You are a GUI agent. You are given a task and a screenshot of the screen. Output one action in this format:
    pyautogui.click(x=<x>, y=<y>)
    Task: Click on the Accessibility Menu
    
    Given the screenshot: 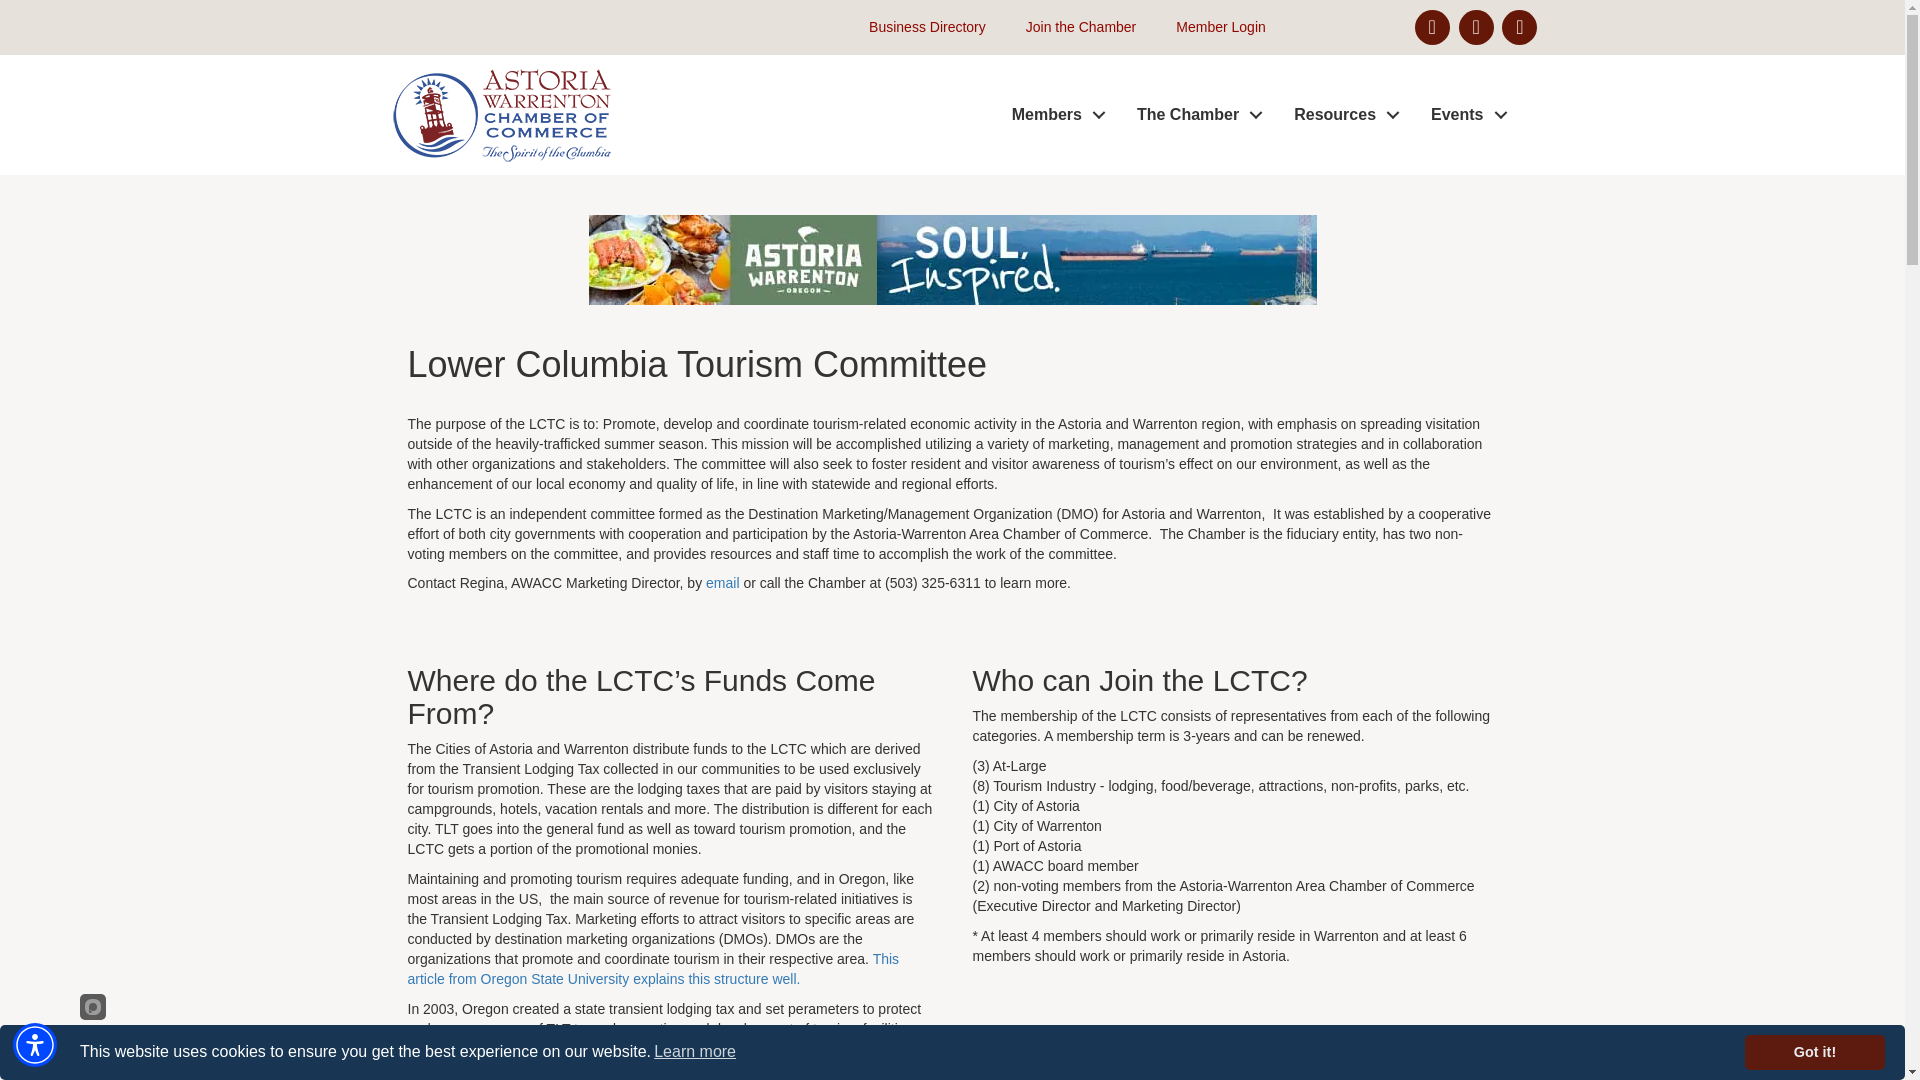 What is the action you would take?
    pyautogui.click(x=35, y=1044)
    